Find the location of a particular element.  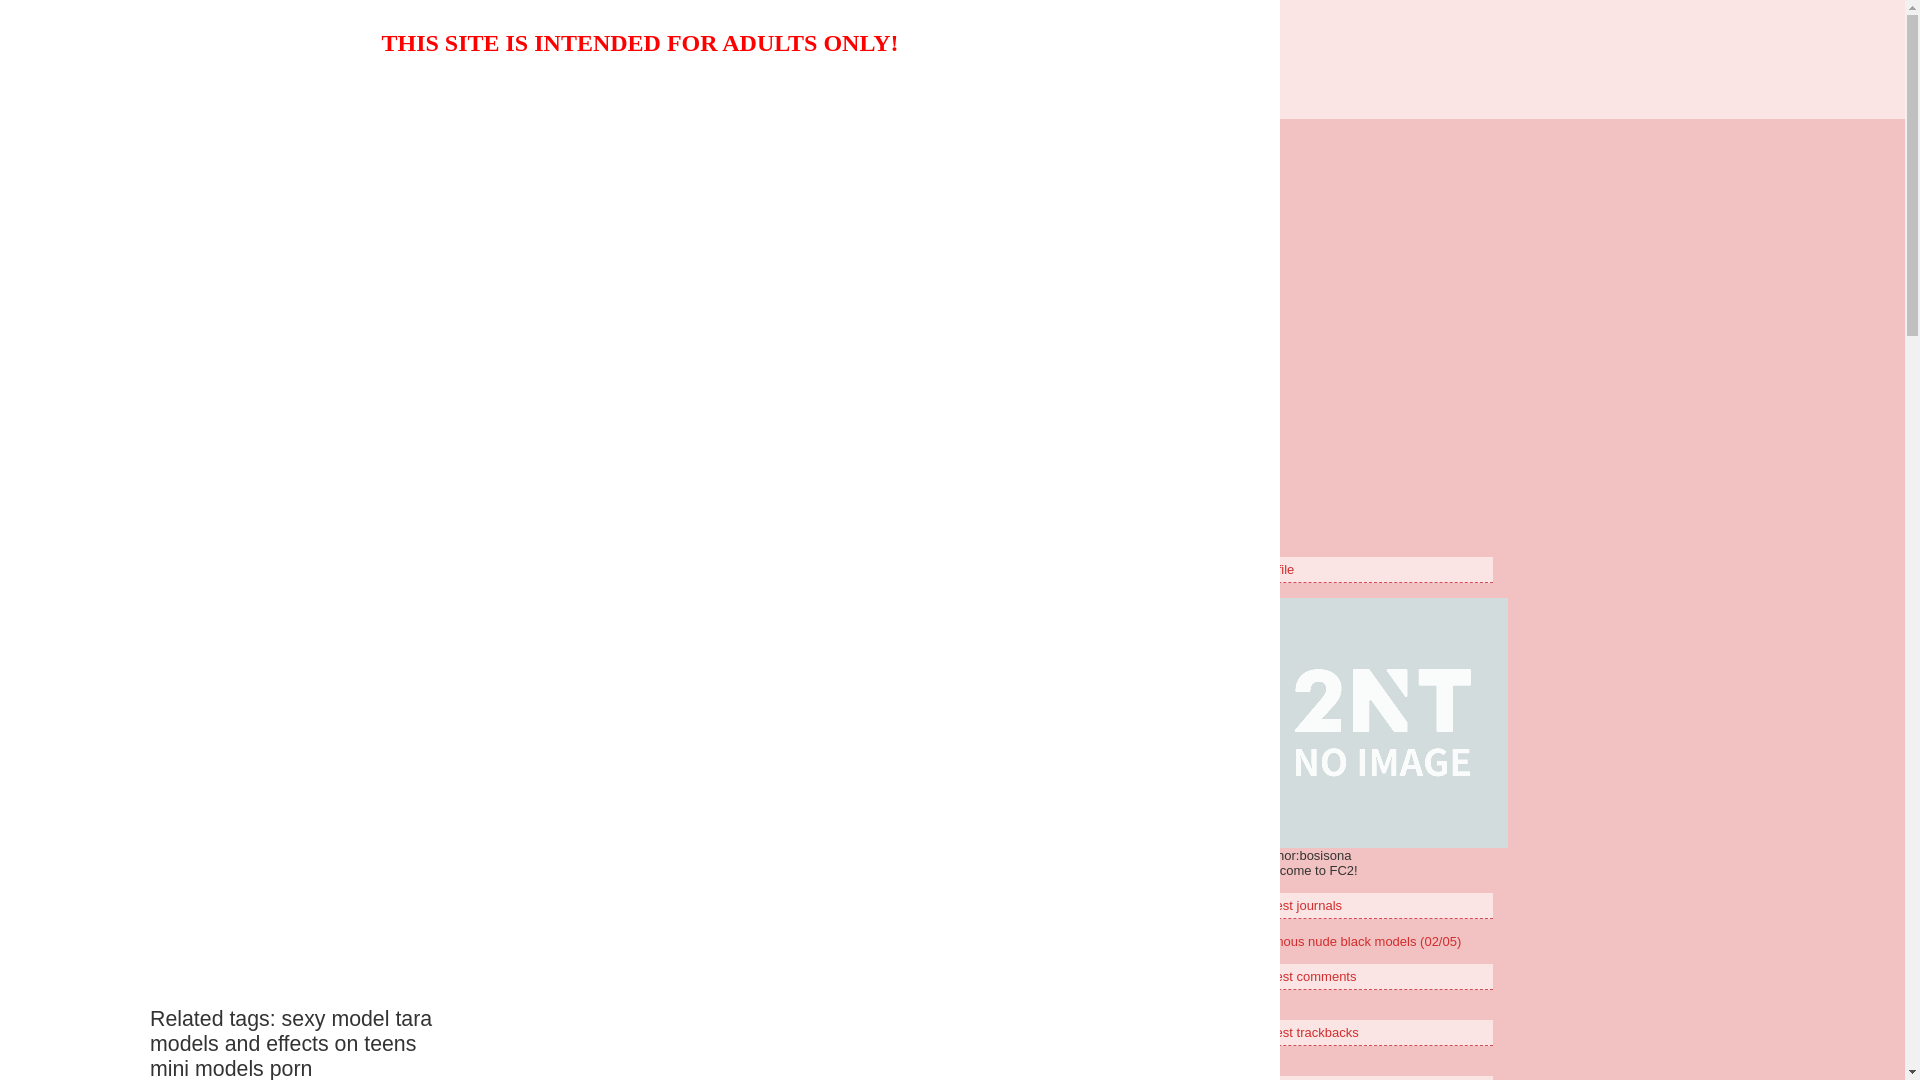

Gorgous teen nonnude models is located at coordinates (952, 52).